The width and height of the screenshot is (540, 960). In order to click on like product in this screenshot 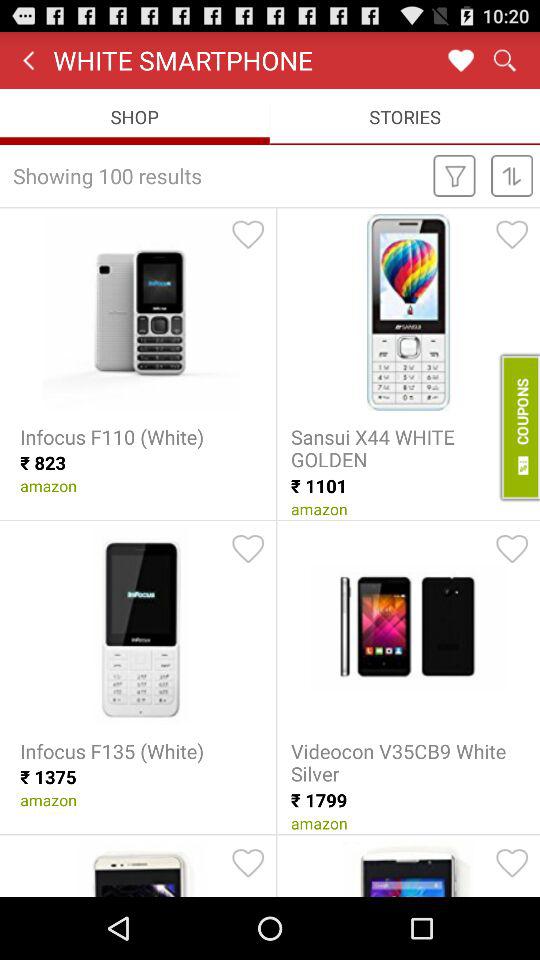, I will do `click(512, 549)`.